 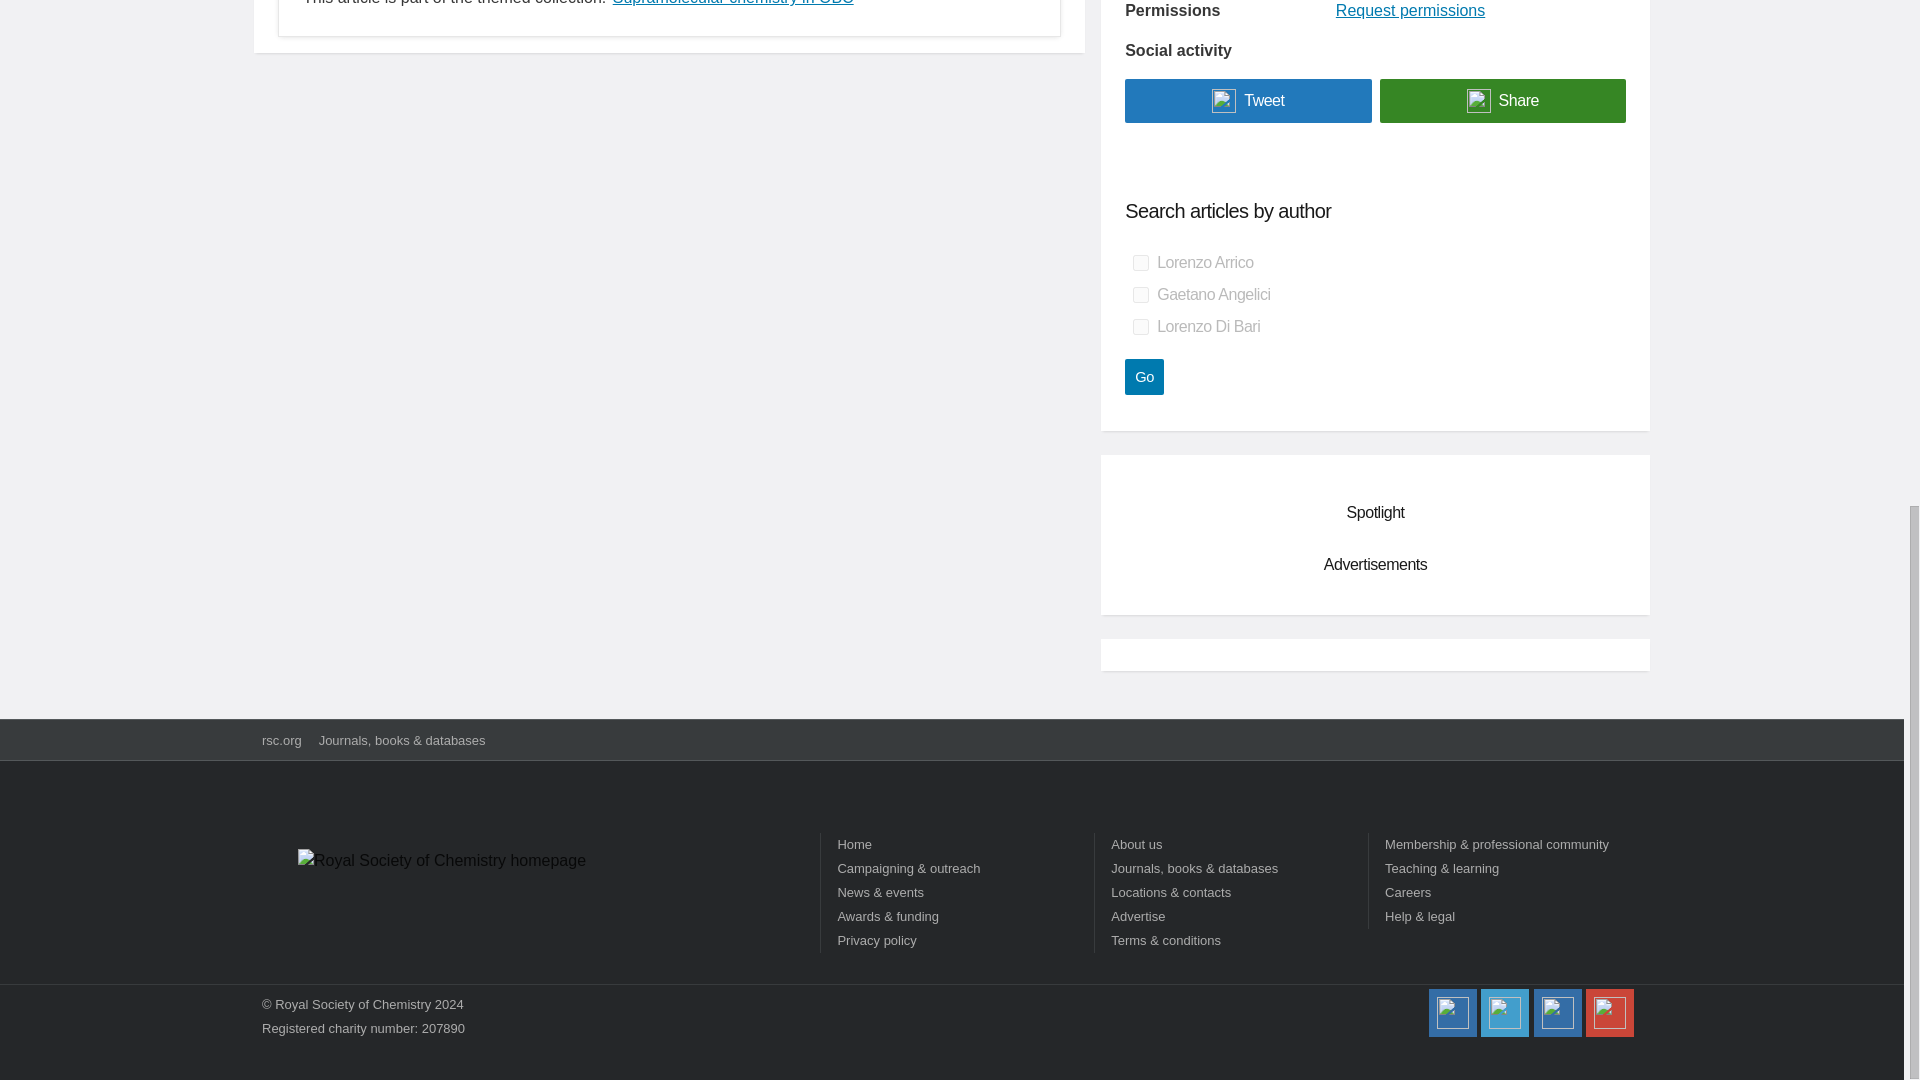 I want to click on on, so click(x=1140, y=326).